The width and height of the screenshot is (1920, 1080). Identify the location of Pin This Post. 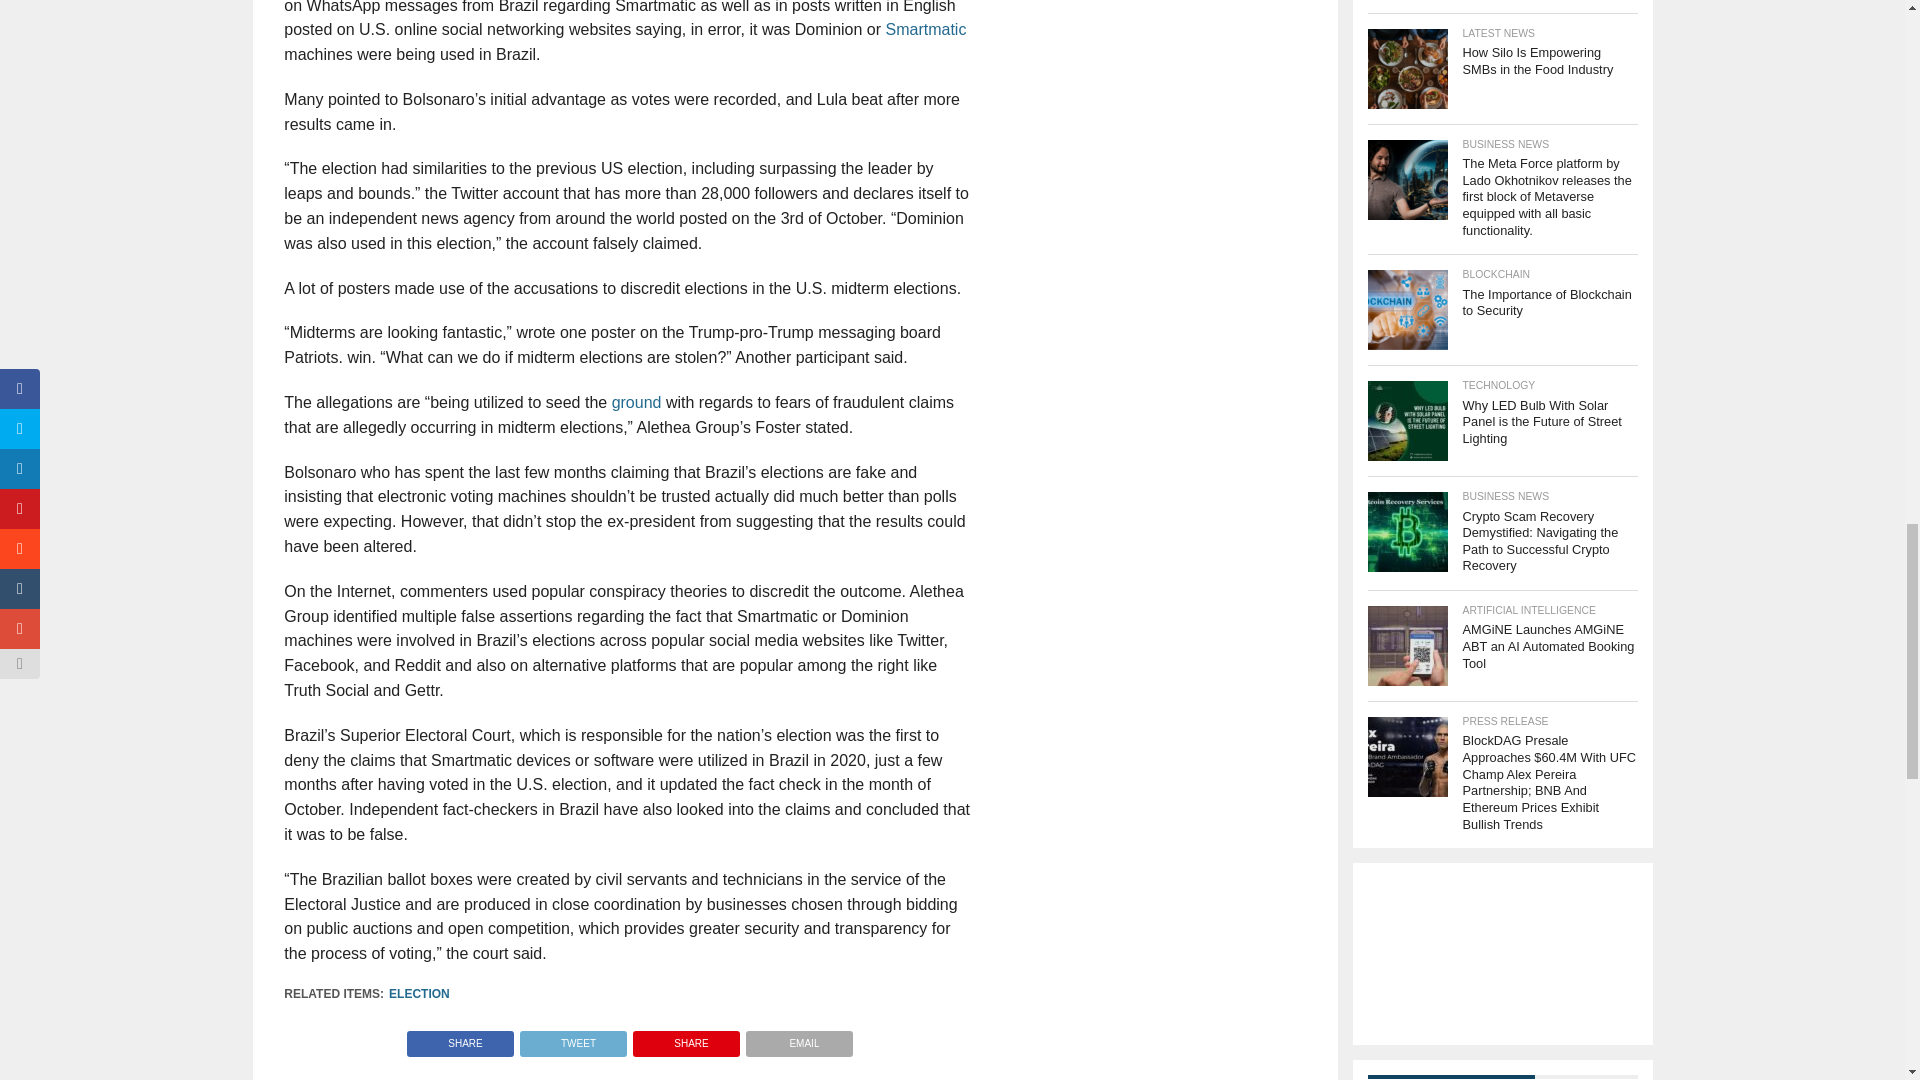
(686, 1038).